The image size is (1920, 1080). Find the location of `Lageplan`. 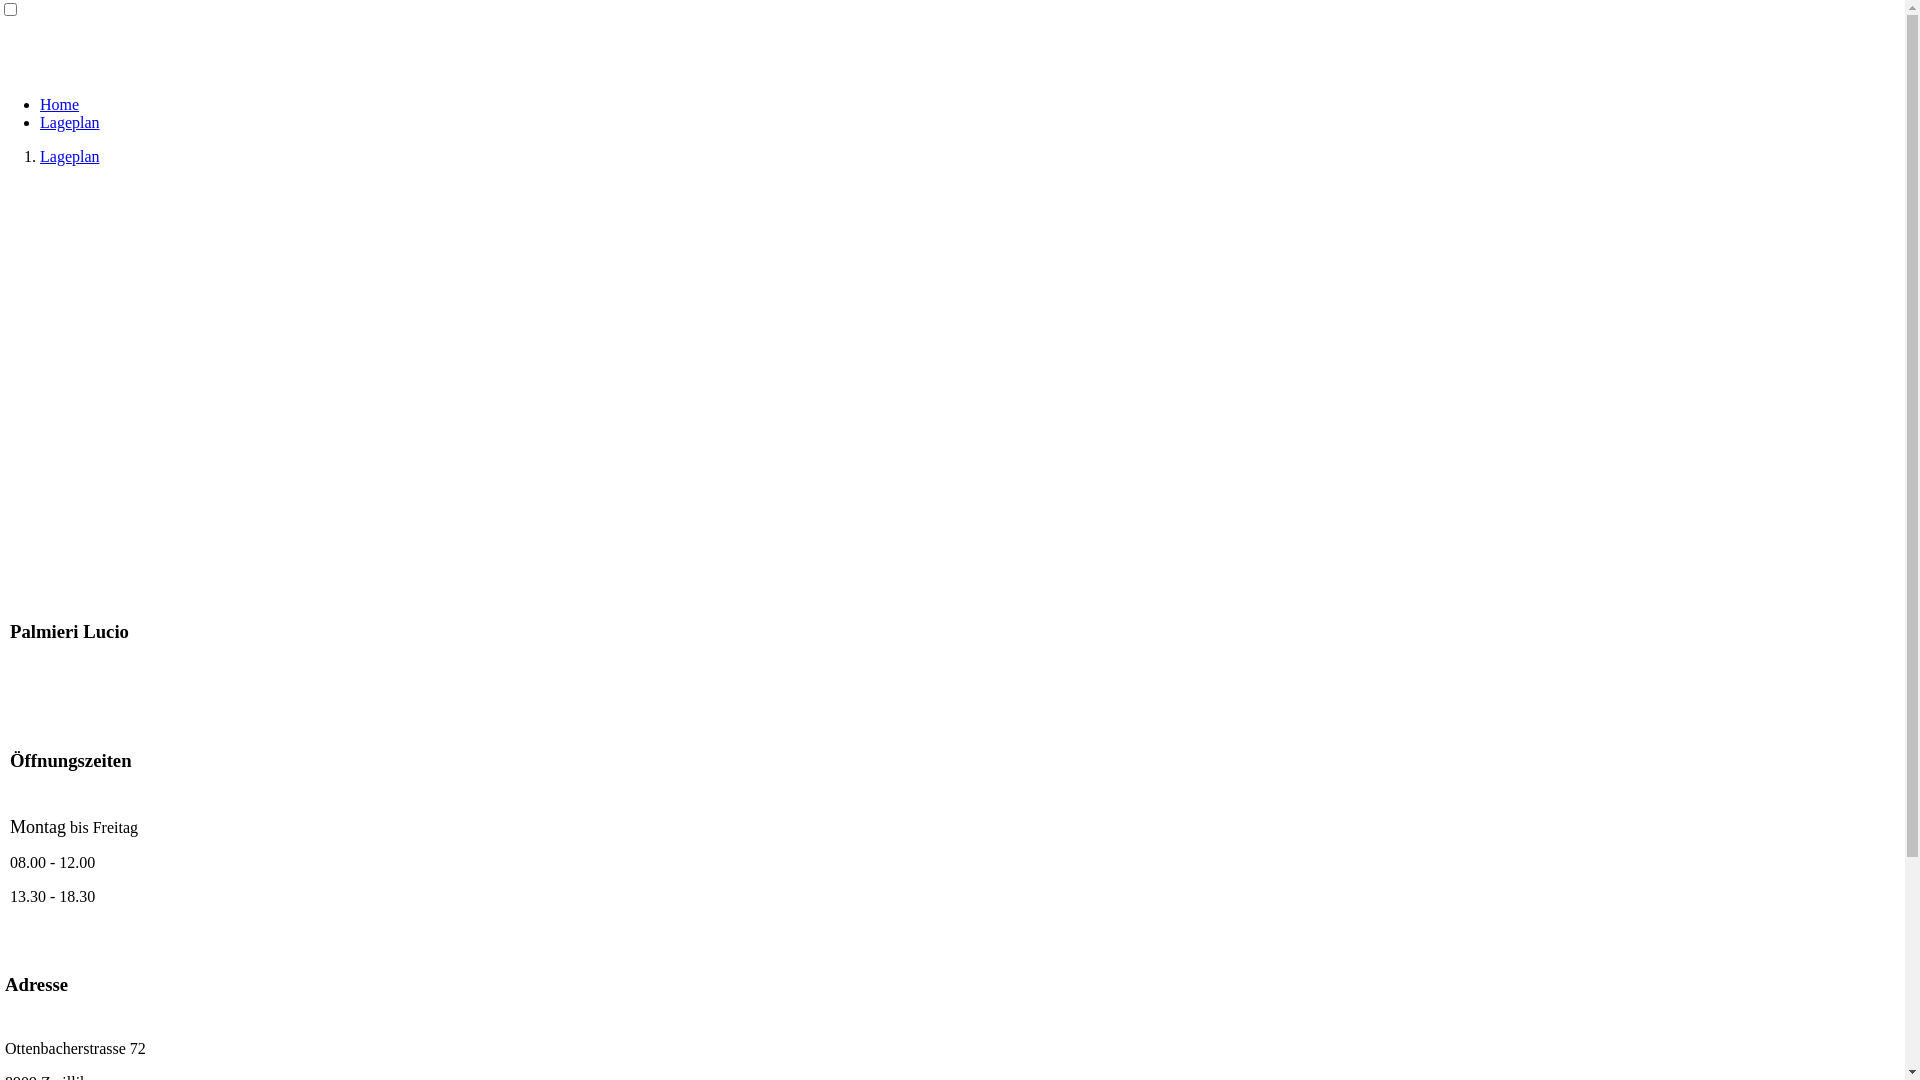

Lageplan is located at coordinates (70, 122).